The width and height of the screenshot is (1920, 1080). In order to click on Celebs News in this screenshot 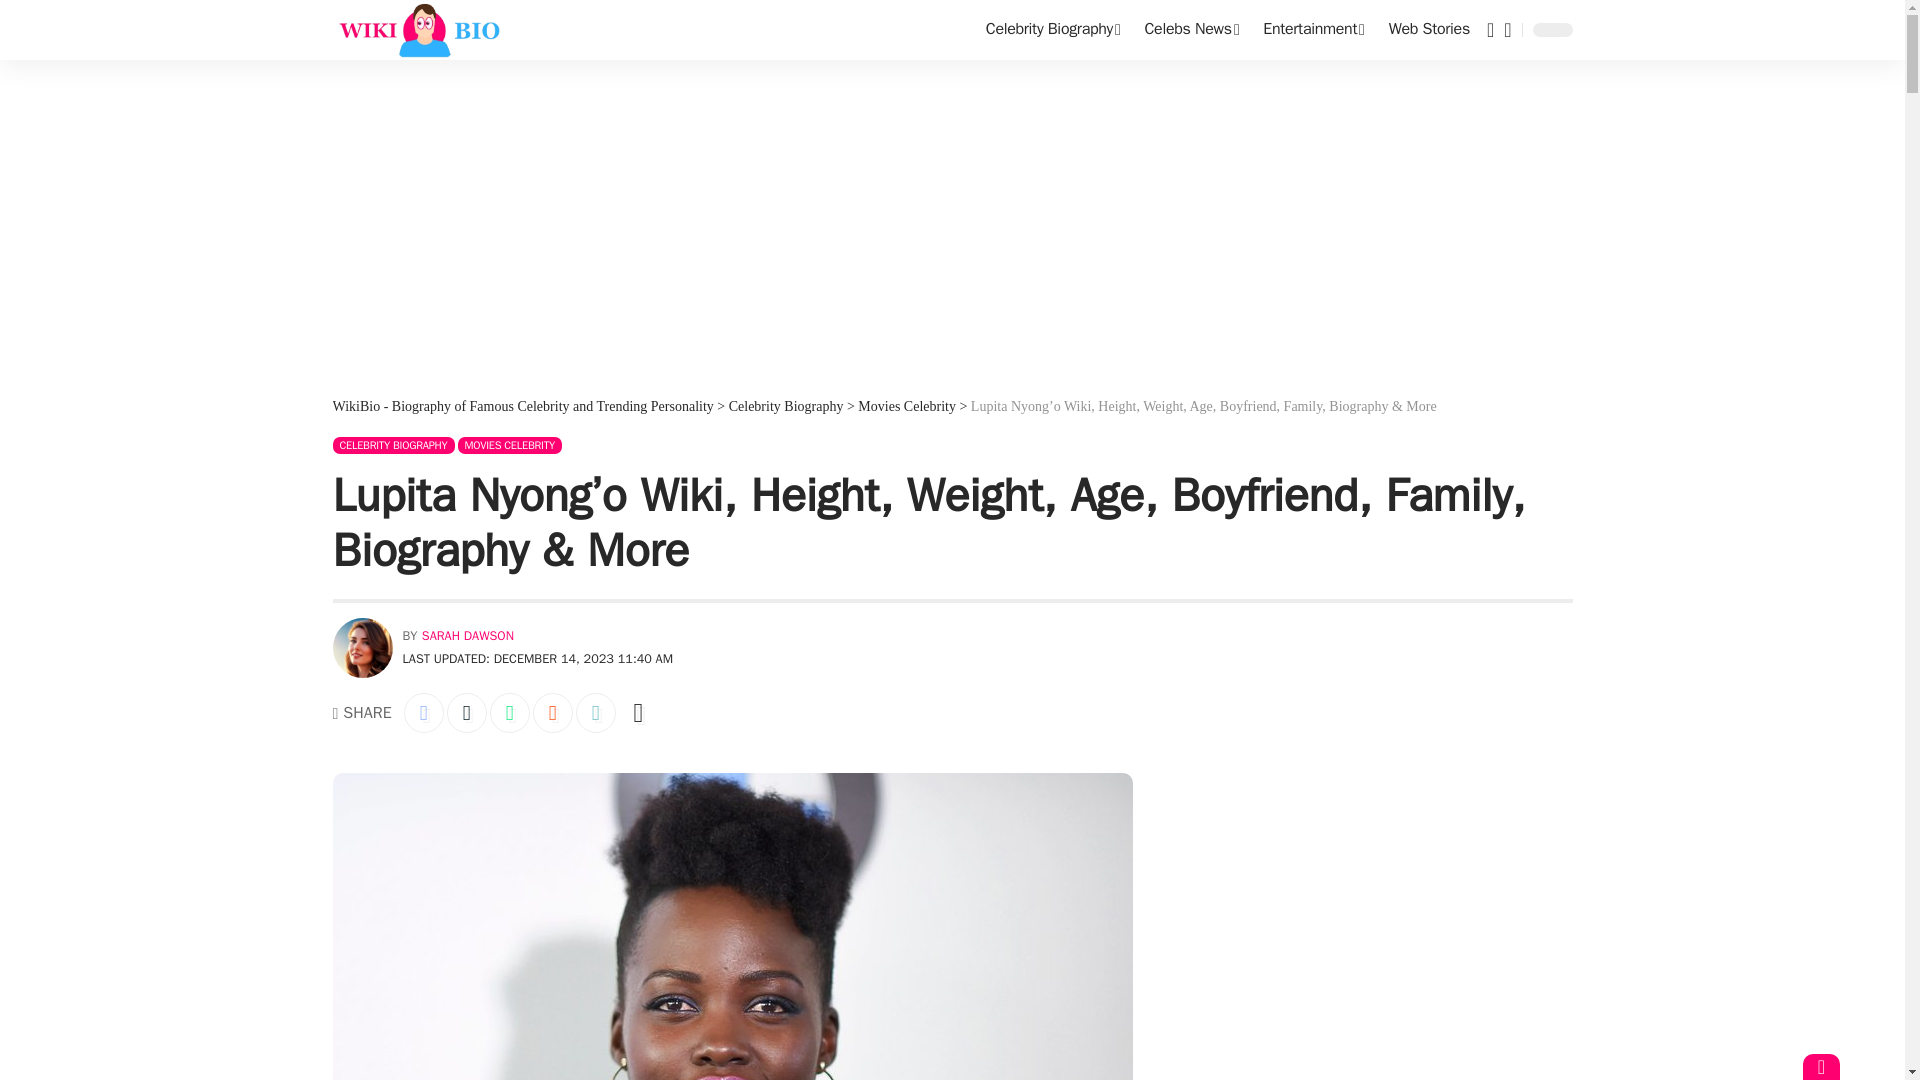, I will do `click(1192, 30)`.